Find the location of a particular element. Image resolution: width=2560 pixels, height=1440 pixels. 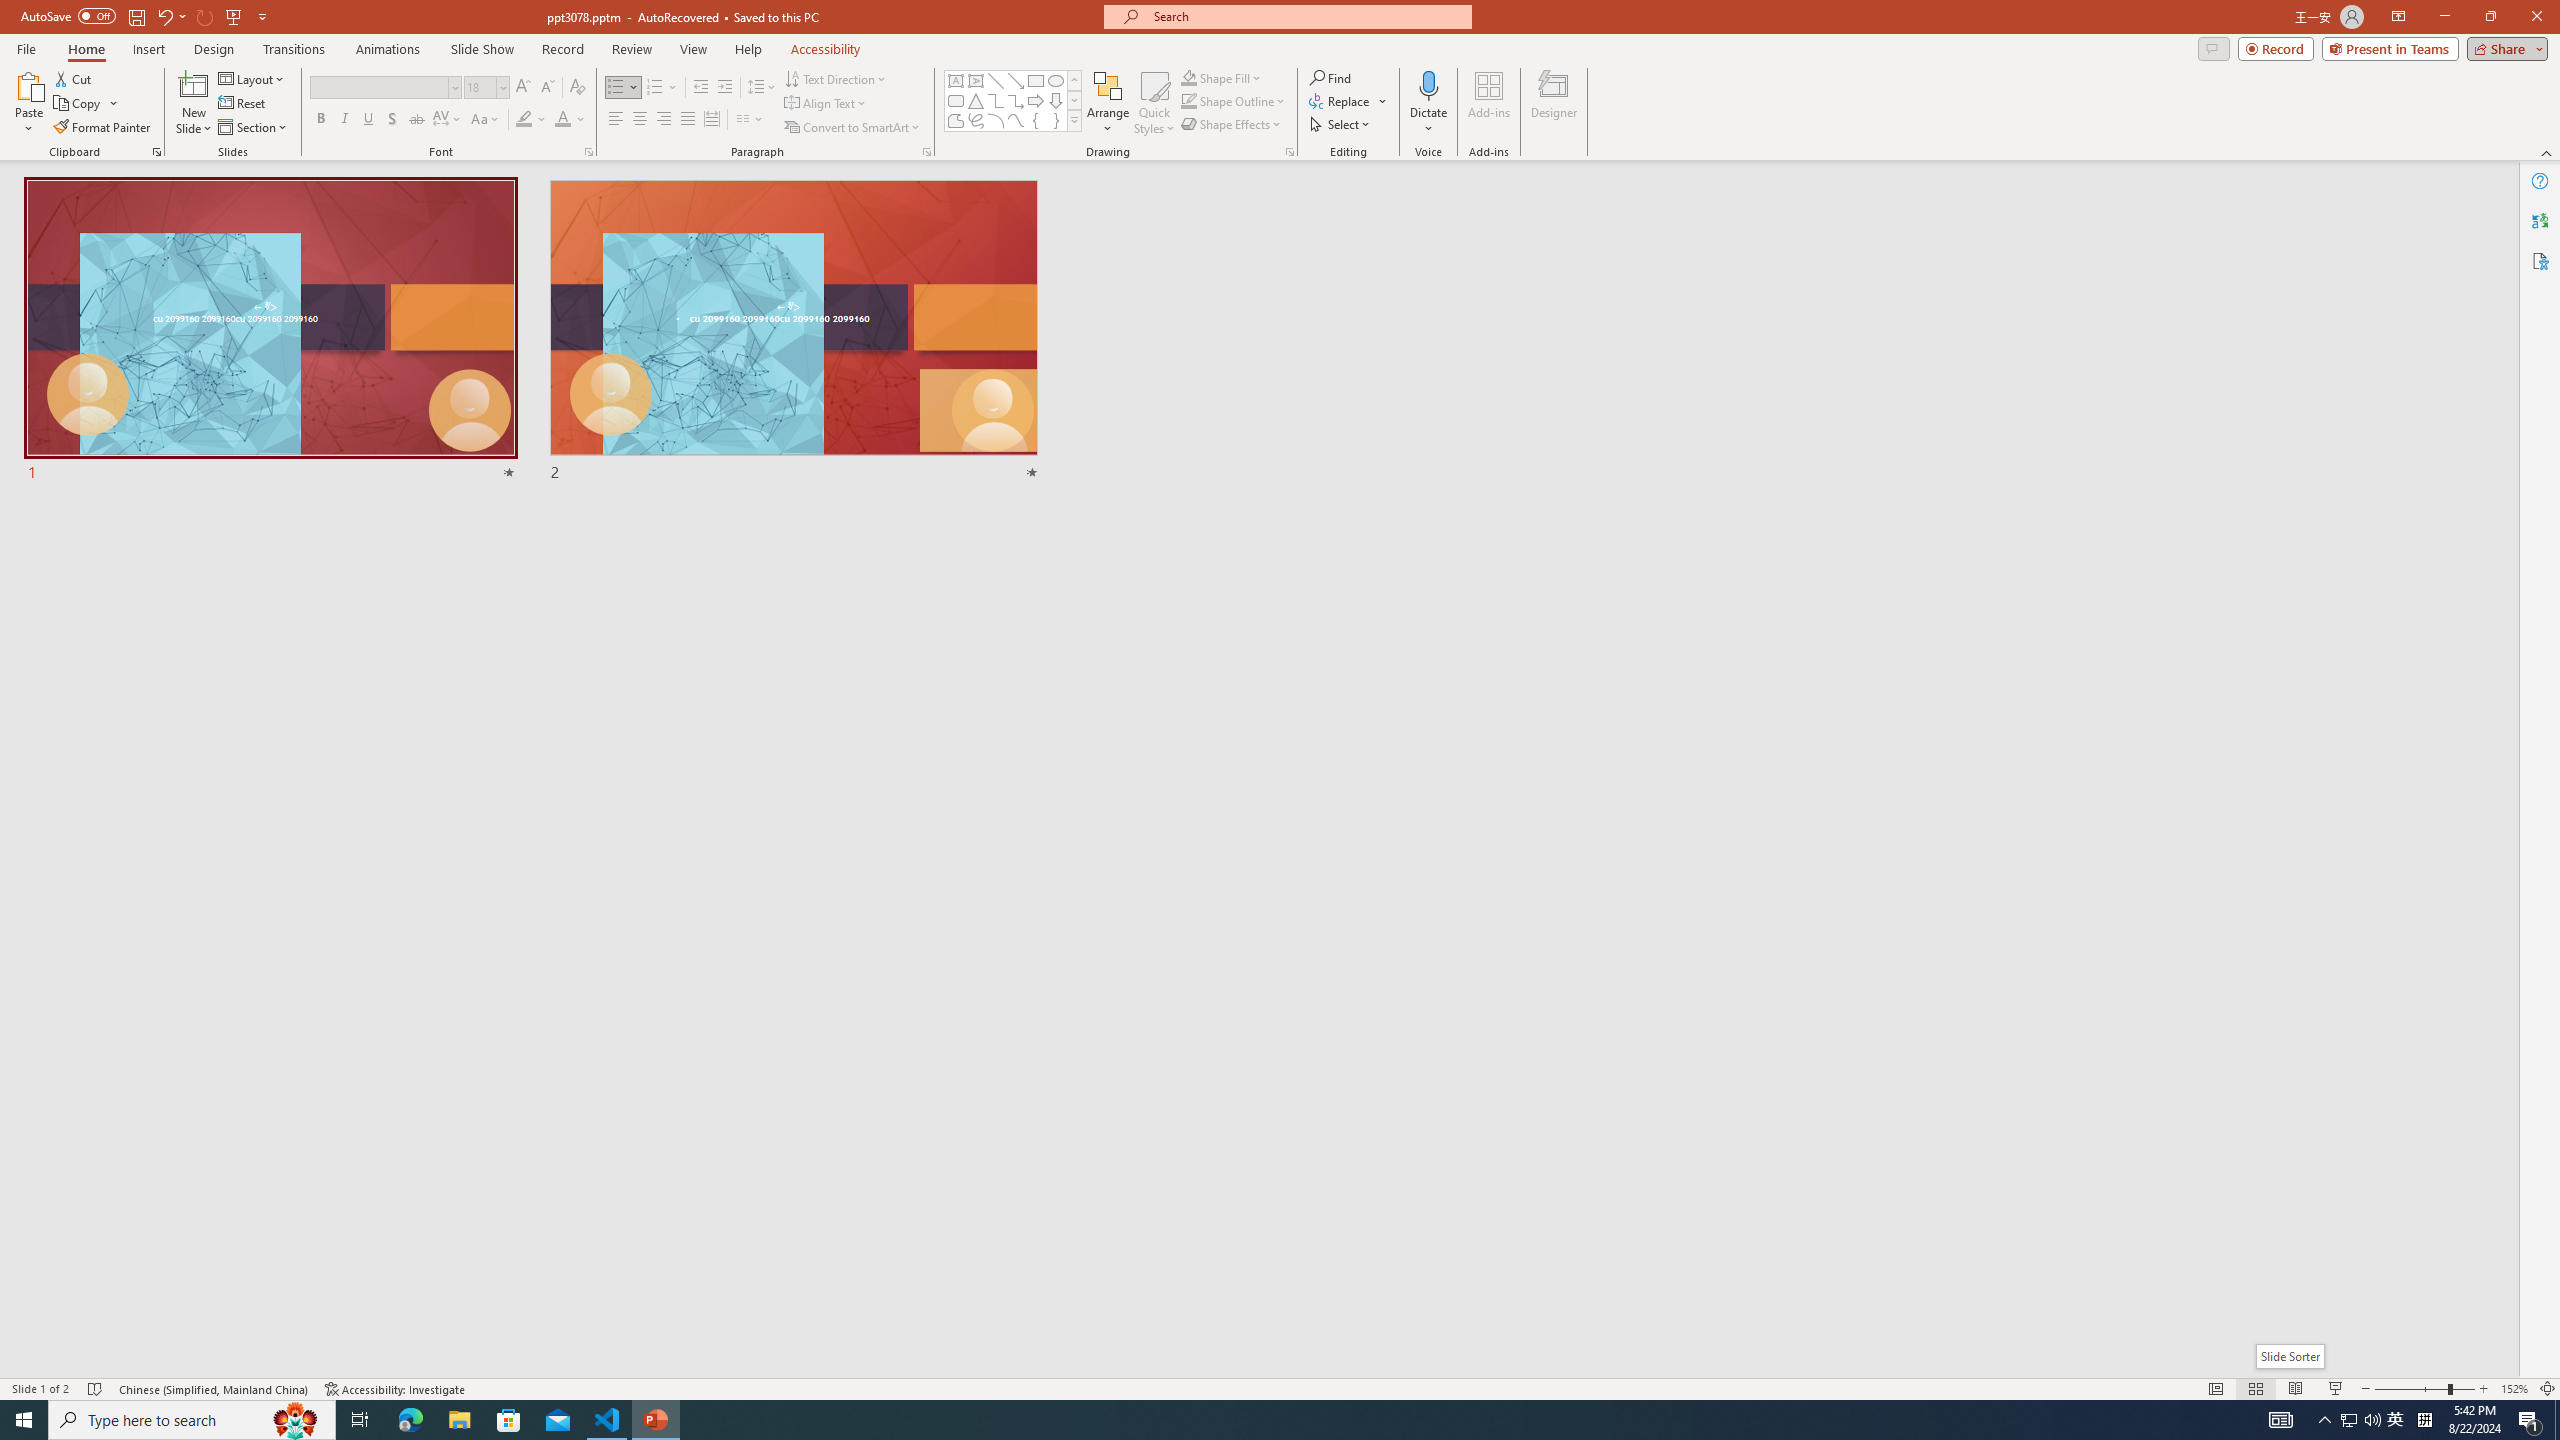

Shape Effects is located at coordinates (1232, 124).